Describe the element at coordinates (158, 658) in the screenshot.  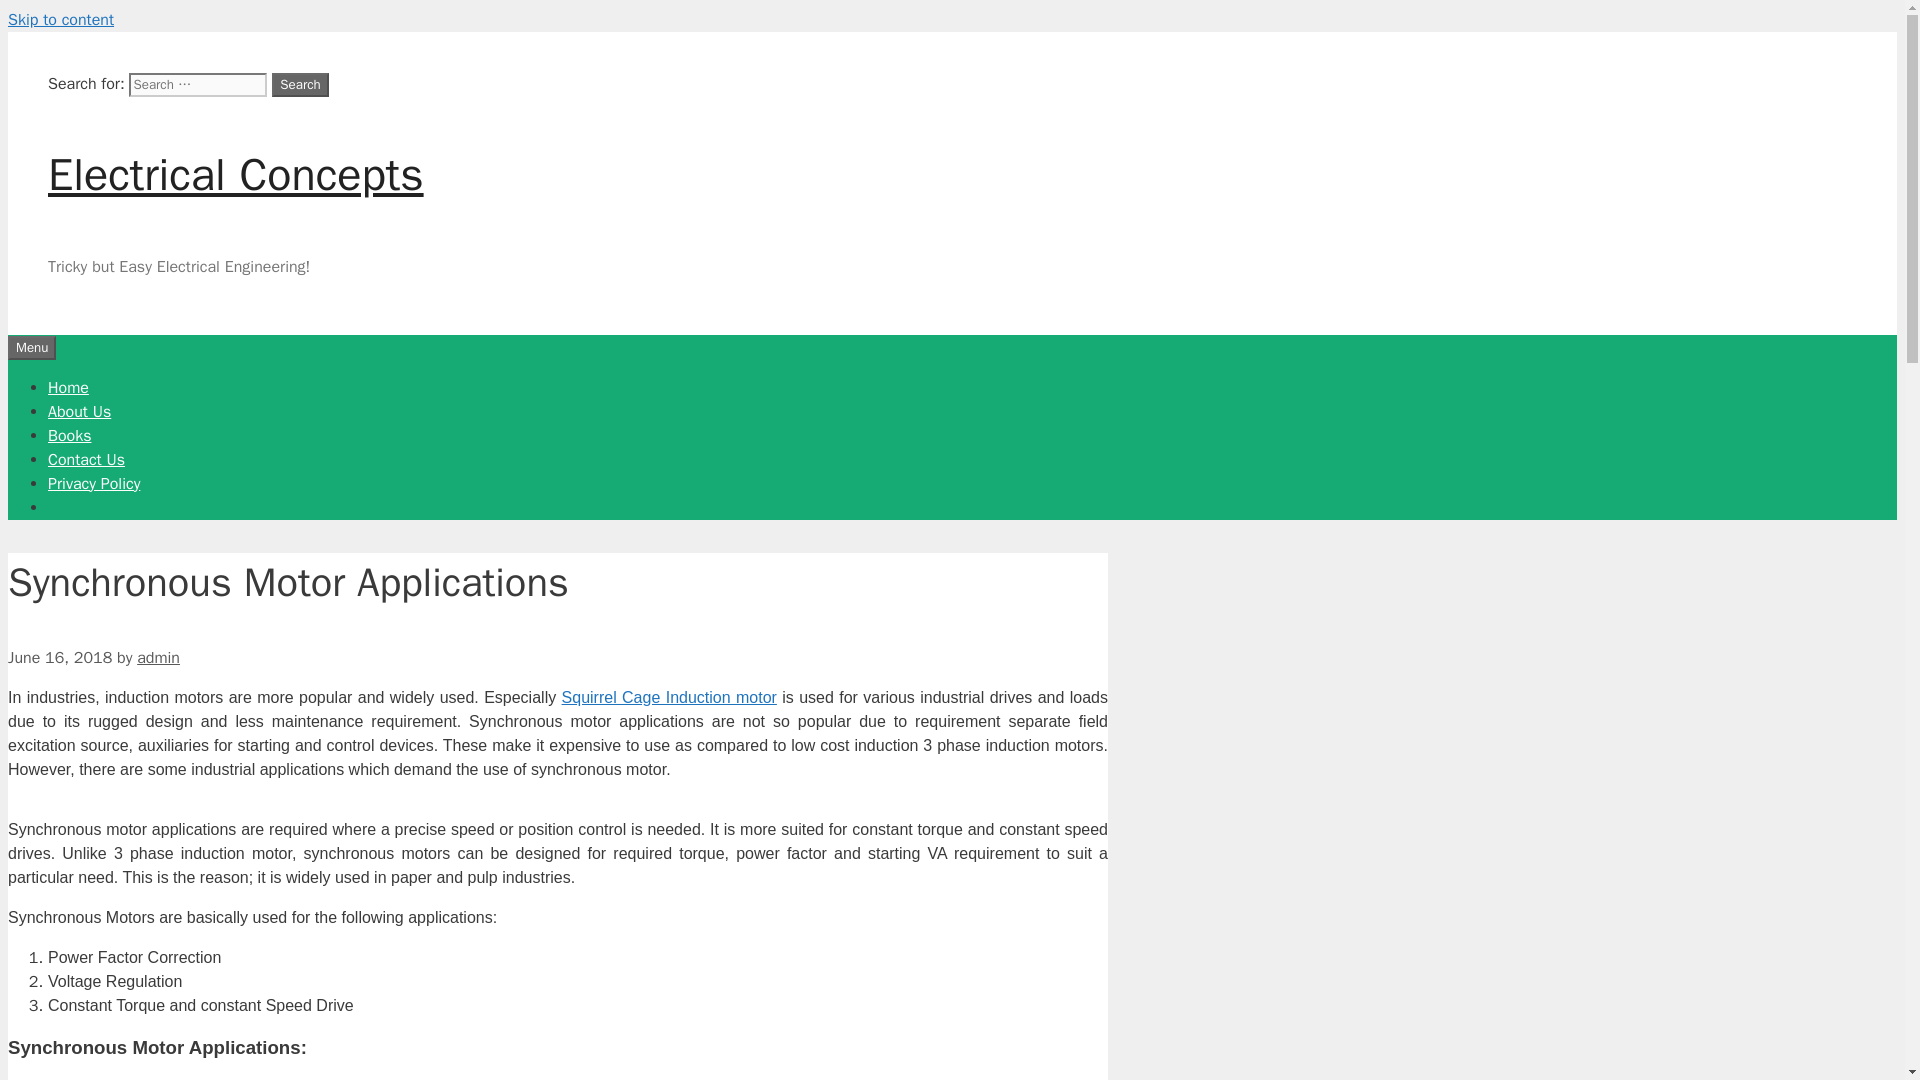
I see `admin` at that location.